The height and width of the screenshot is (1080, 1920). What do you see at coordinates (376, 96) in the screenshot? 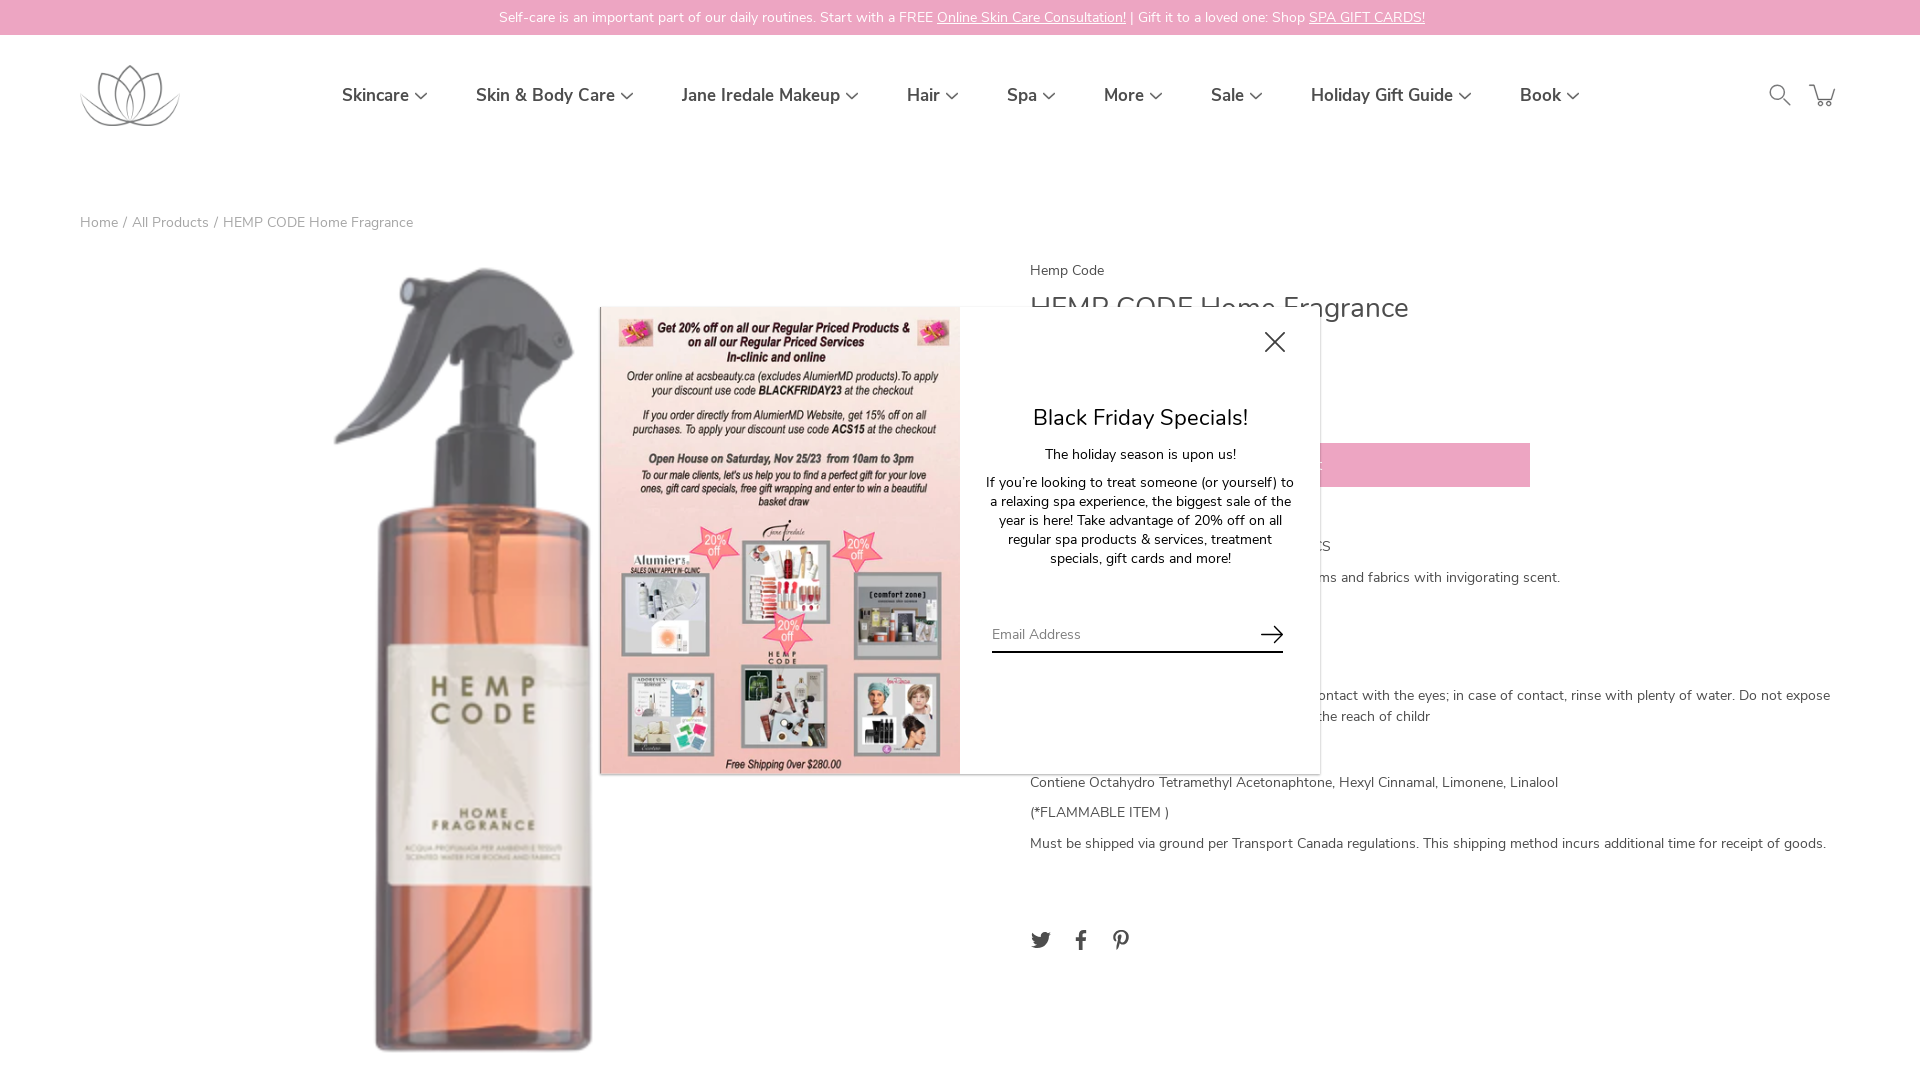
I see `Skincare` at bounding box center [376, 96].